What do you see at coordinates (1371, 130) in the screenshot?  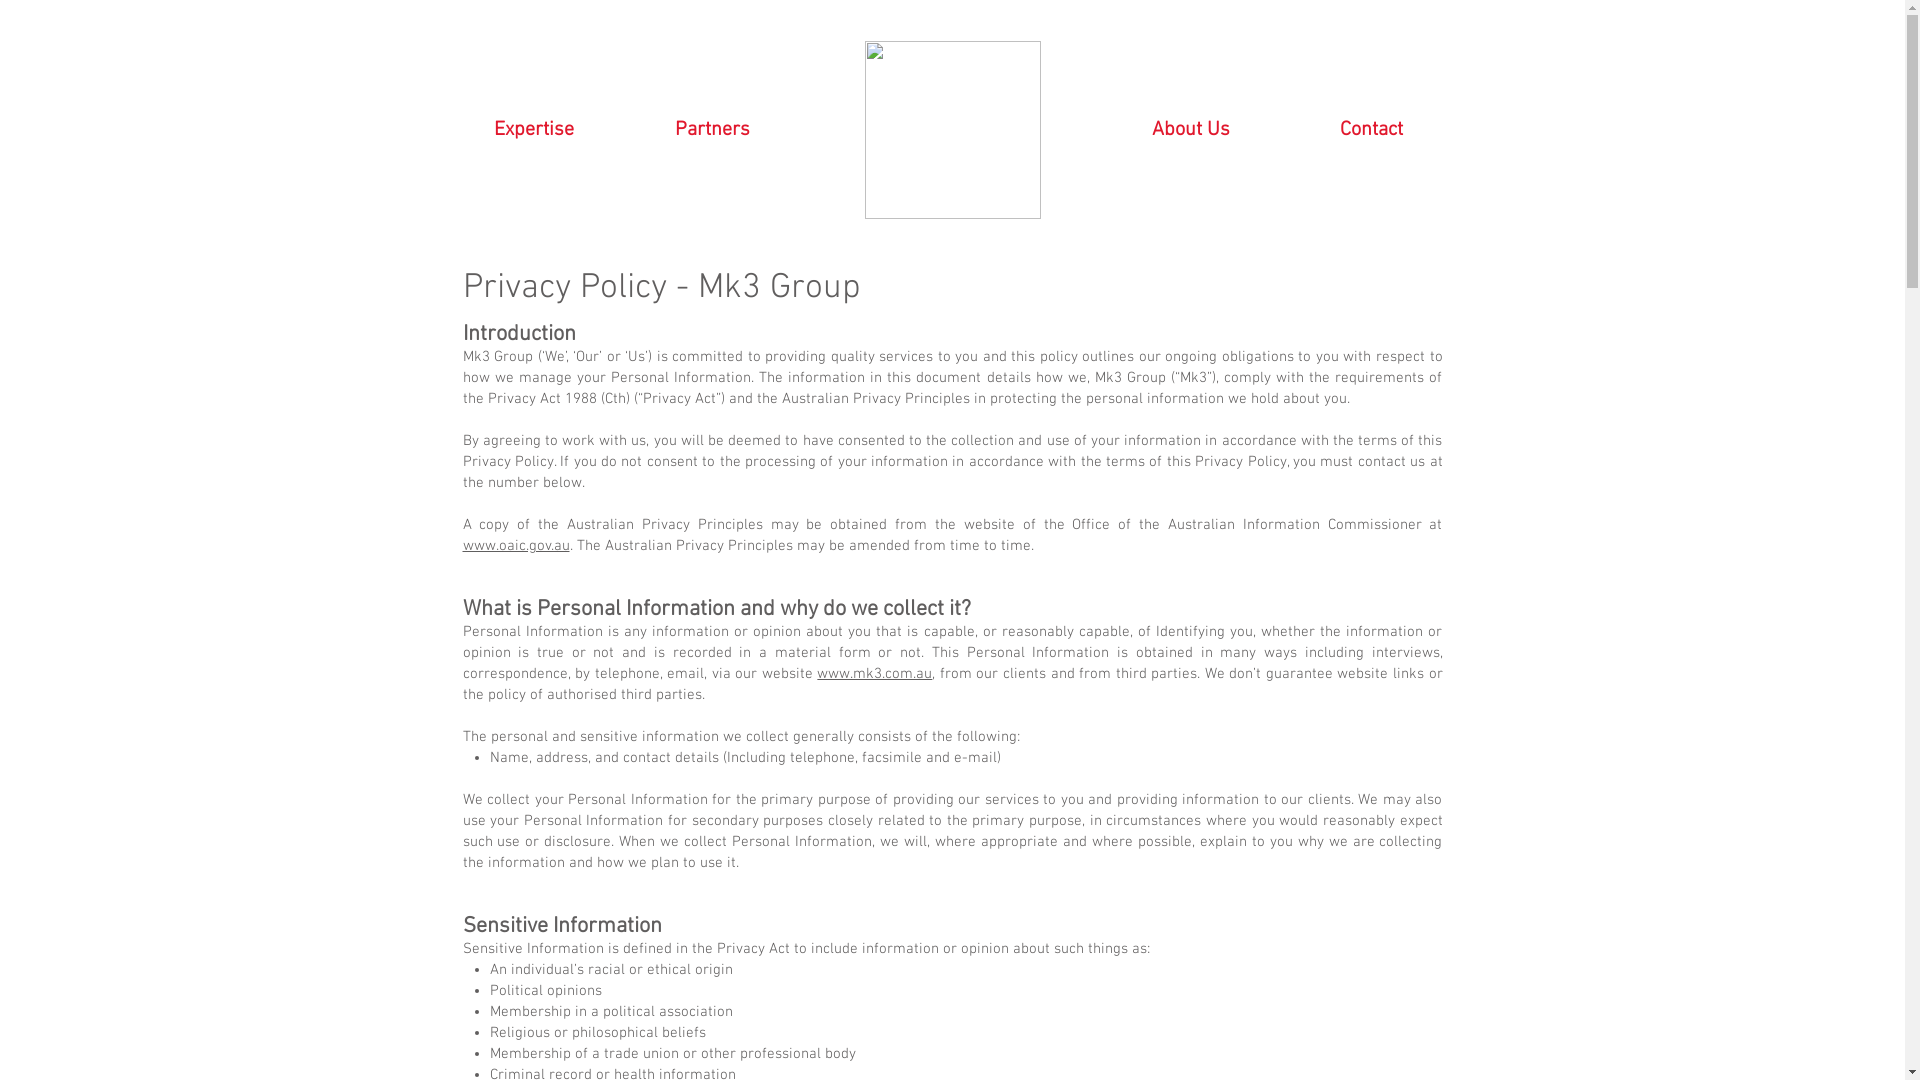 I see `Contact` at bounding box center [1371, 130].